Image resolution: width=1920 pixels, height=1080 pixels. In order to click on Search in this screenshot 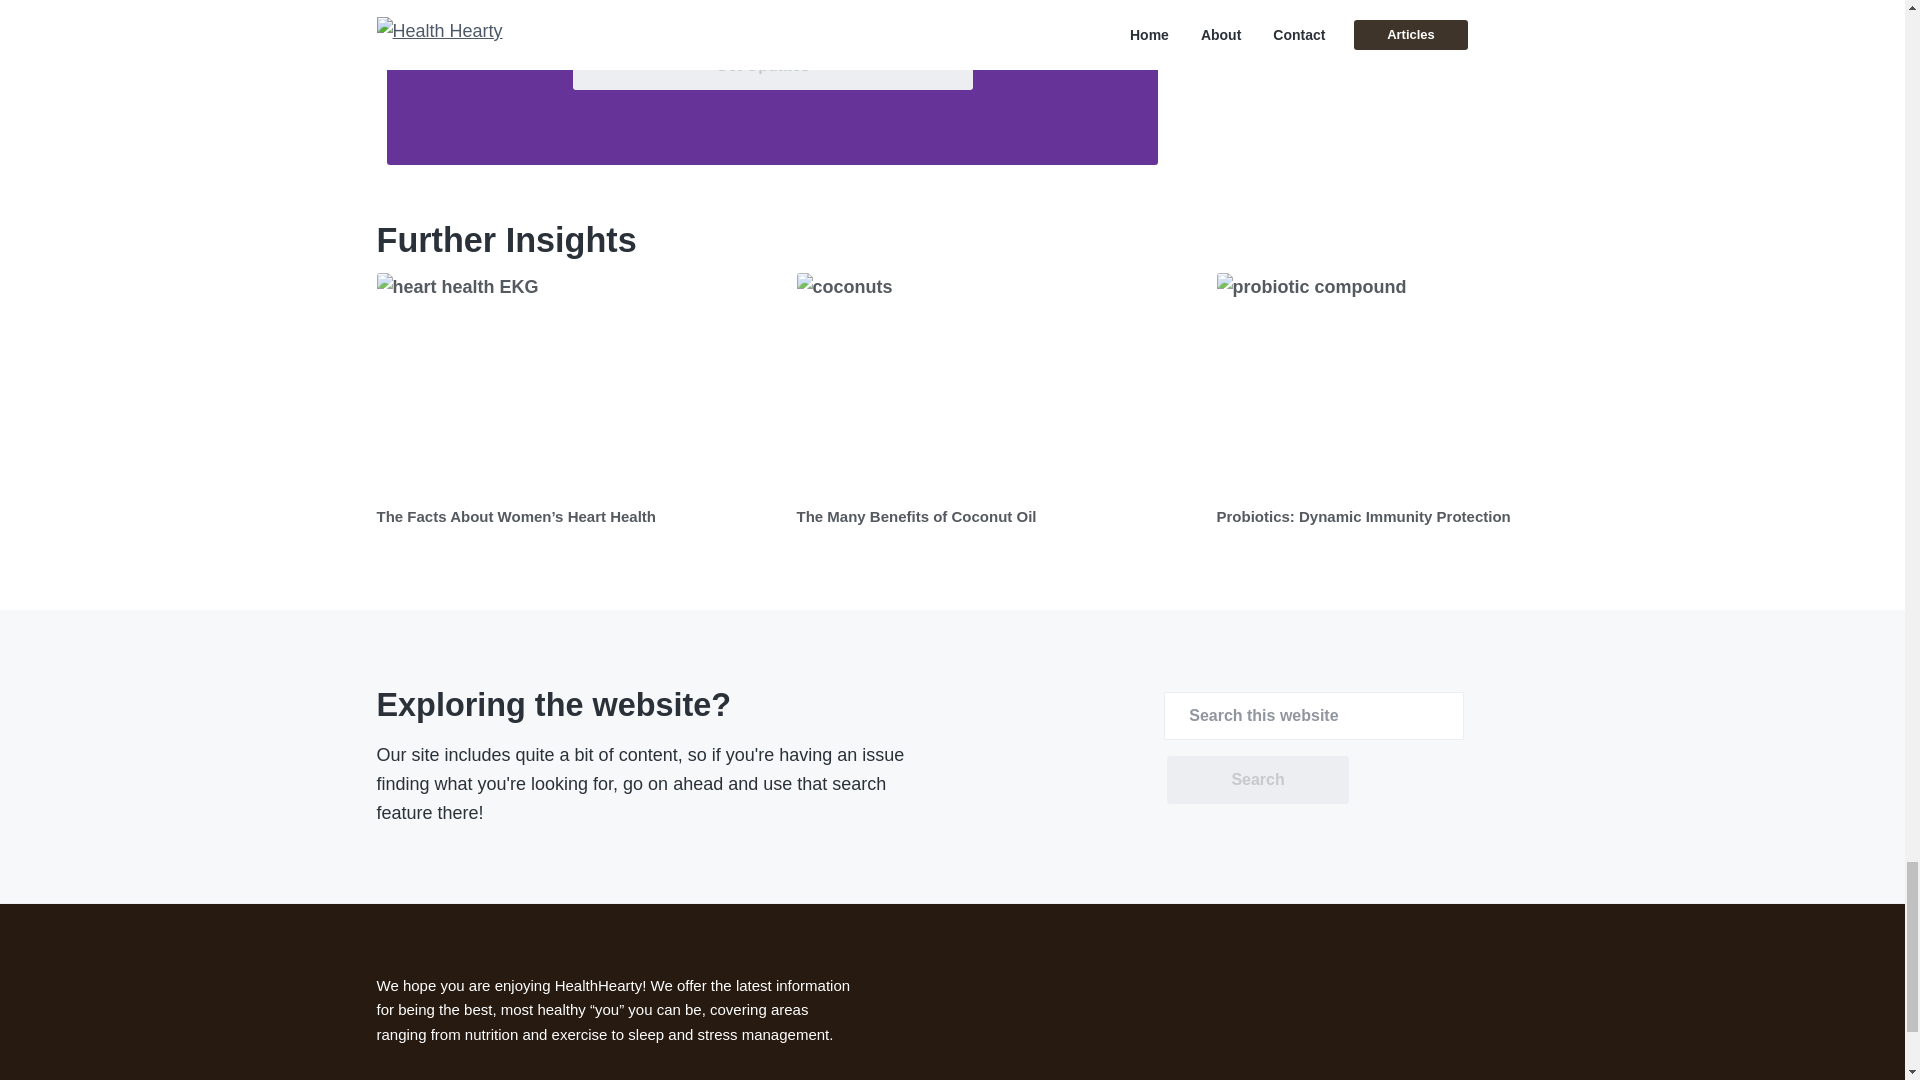, I will do `click(1257, 780)`.